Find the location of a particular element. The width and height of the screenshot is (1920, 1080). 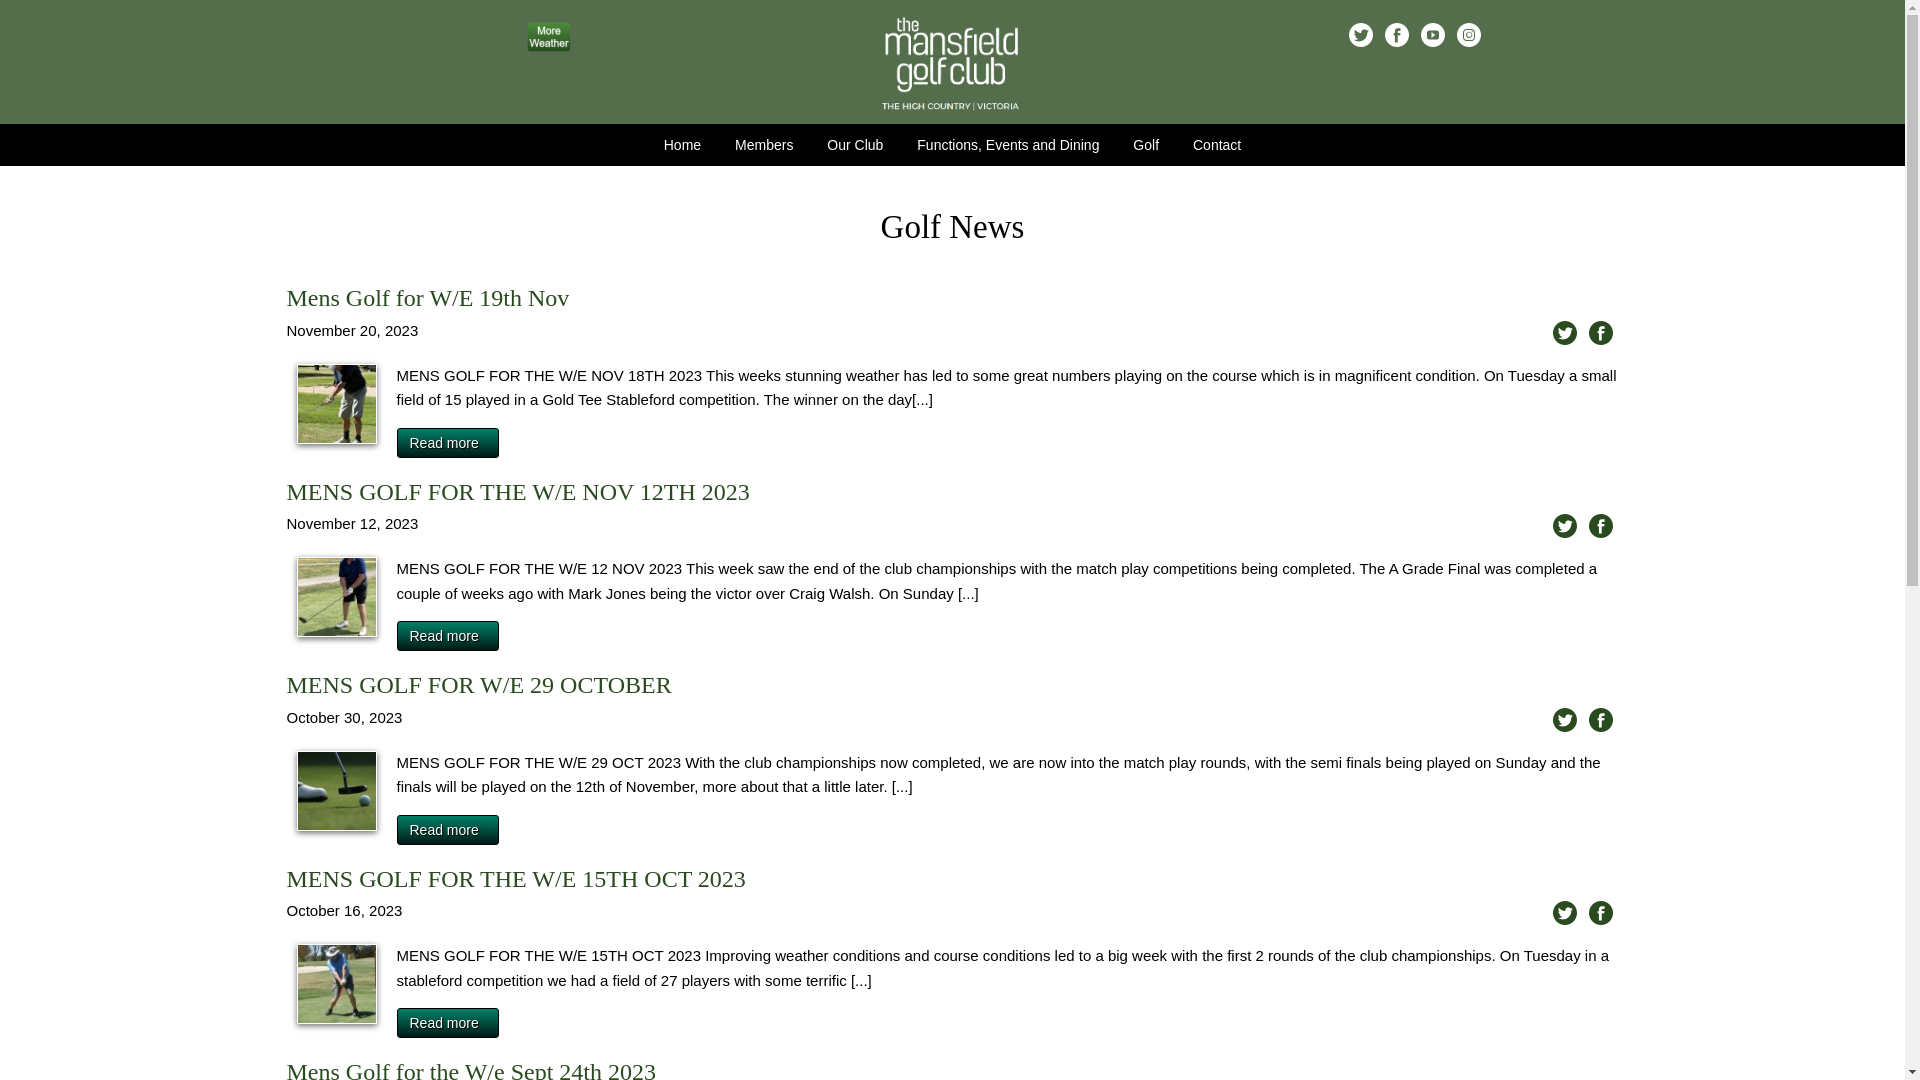

Our Club is located at coordinates (855, 145).